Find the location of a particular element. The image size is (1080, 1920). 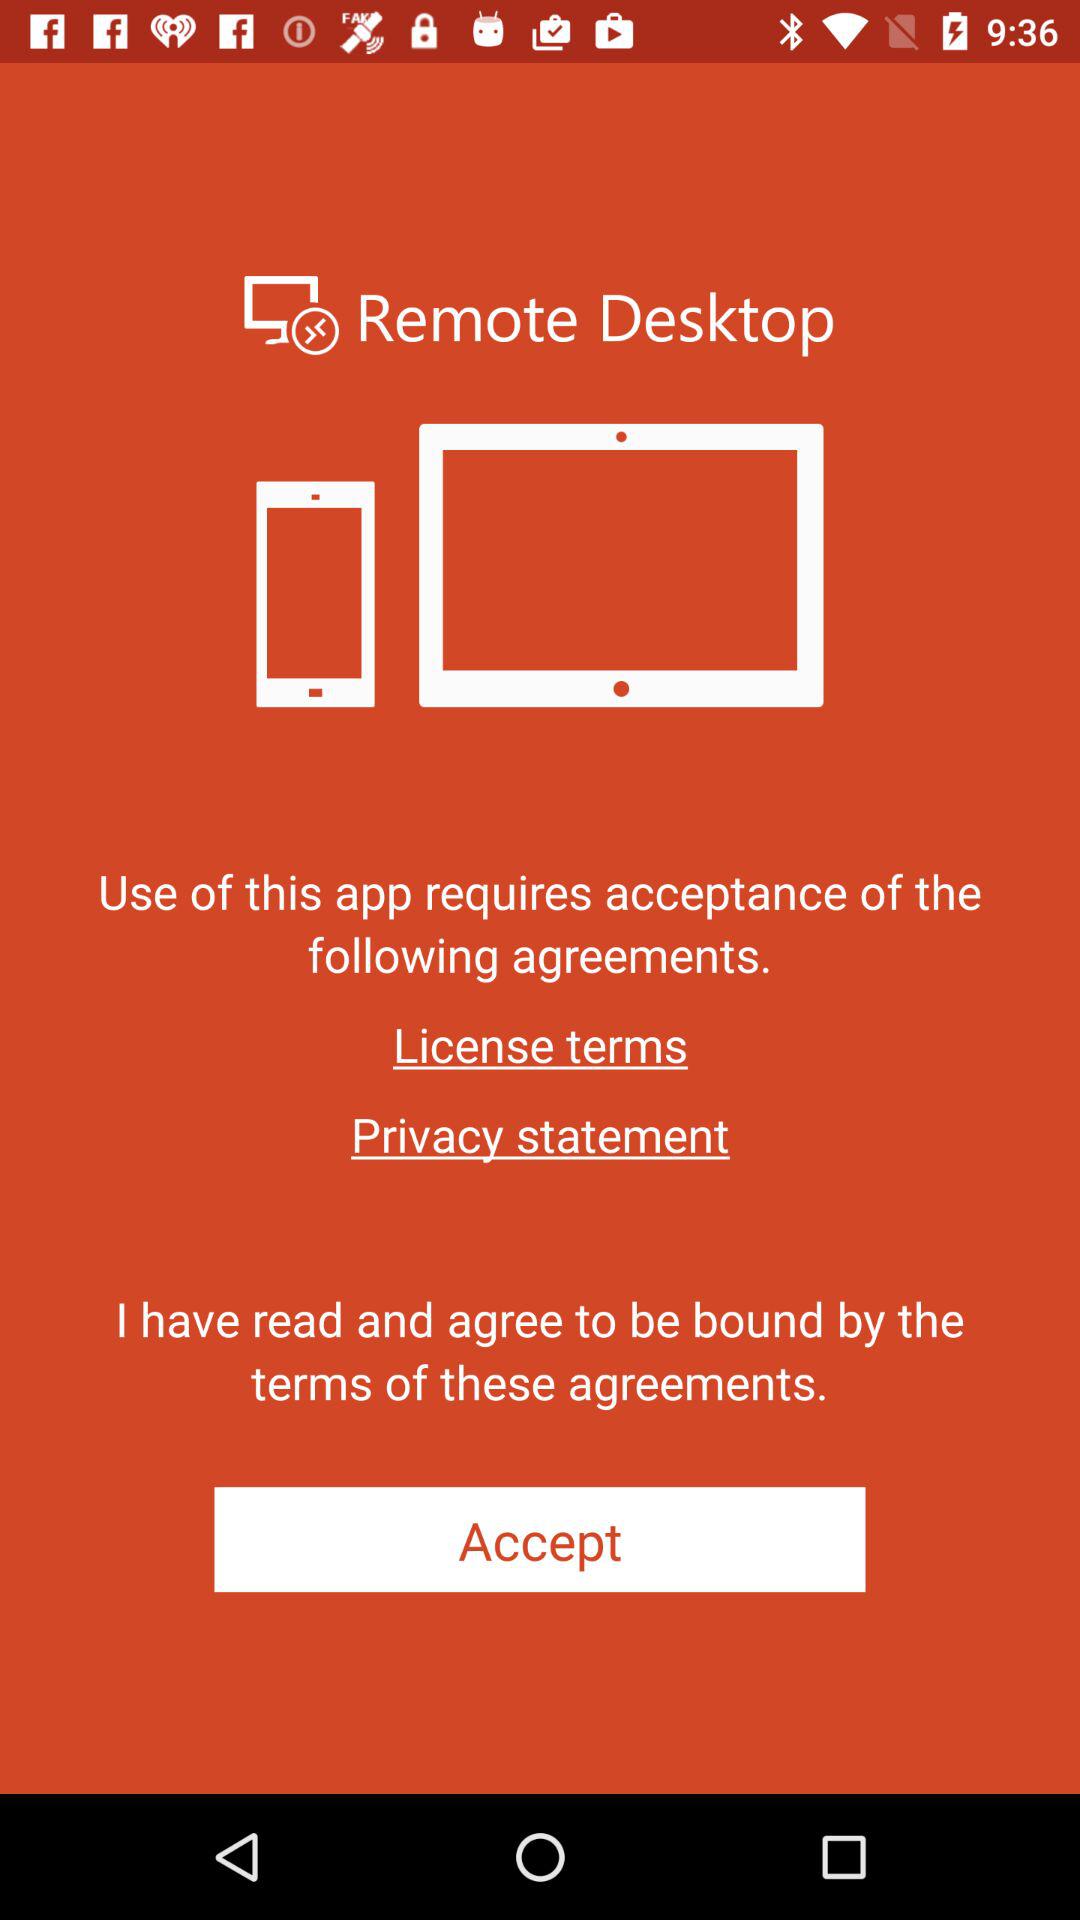

press privacy statement is located at coordinates (540, 1134).